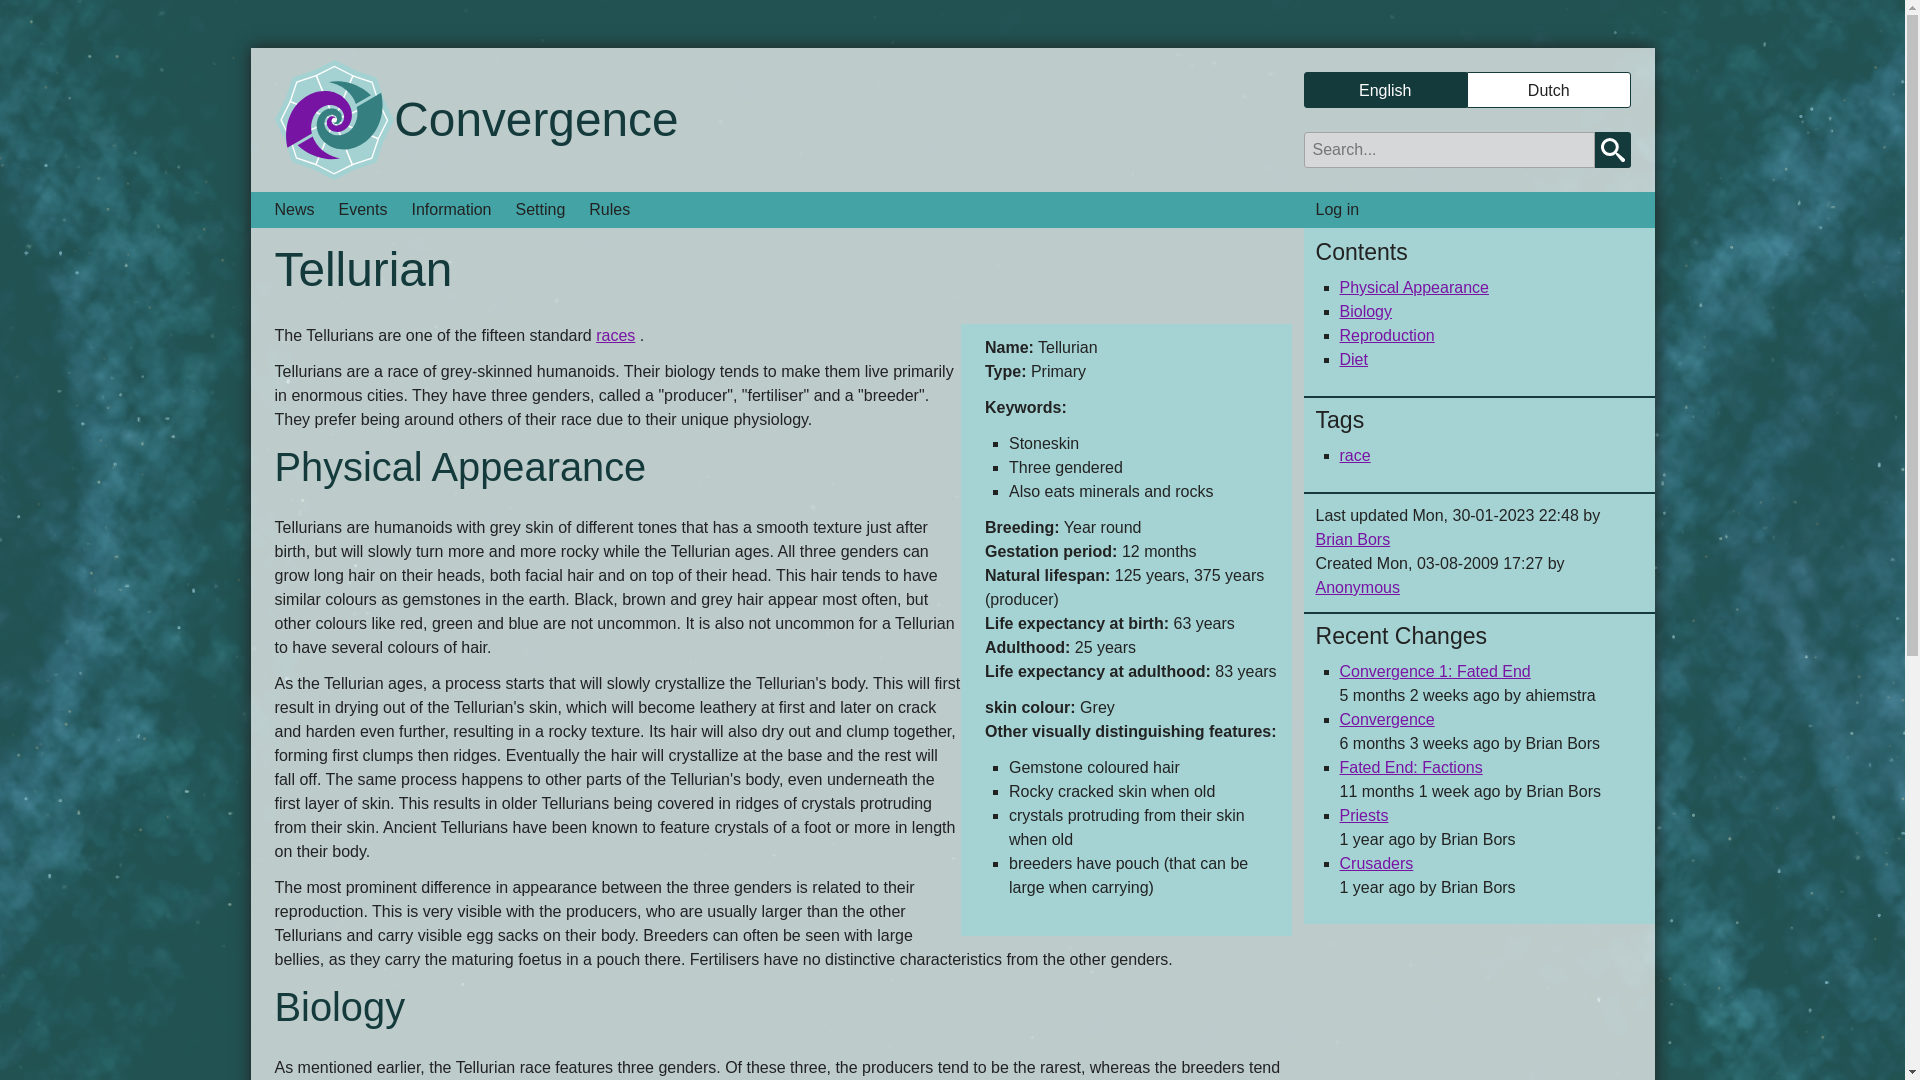 The width and height of the screenshot is (1920, 1080). Describe the element at coordinates (1435, 672) in the screenshot. I see `Convergence 1: Fated End` at that location.